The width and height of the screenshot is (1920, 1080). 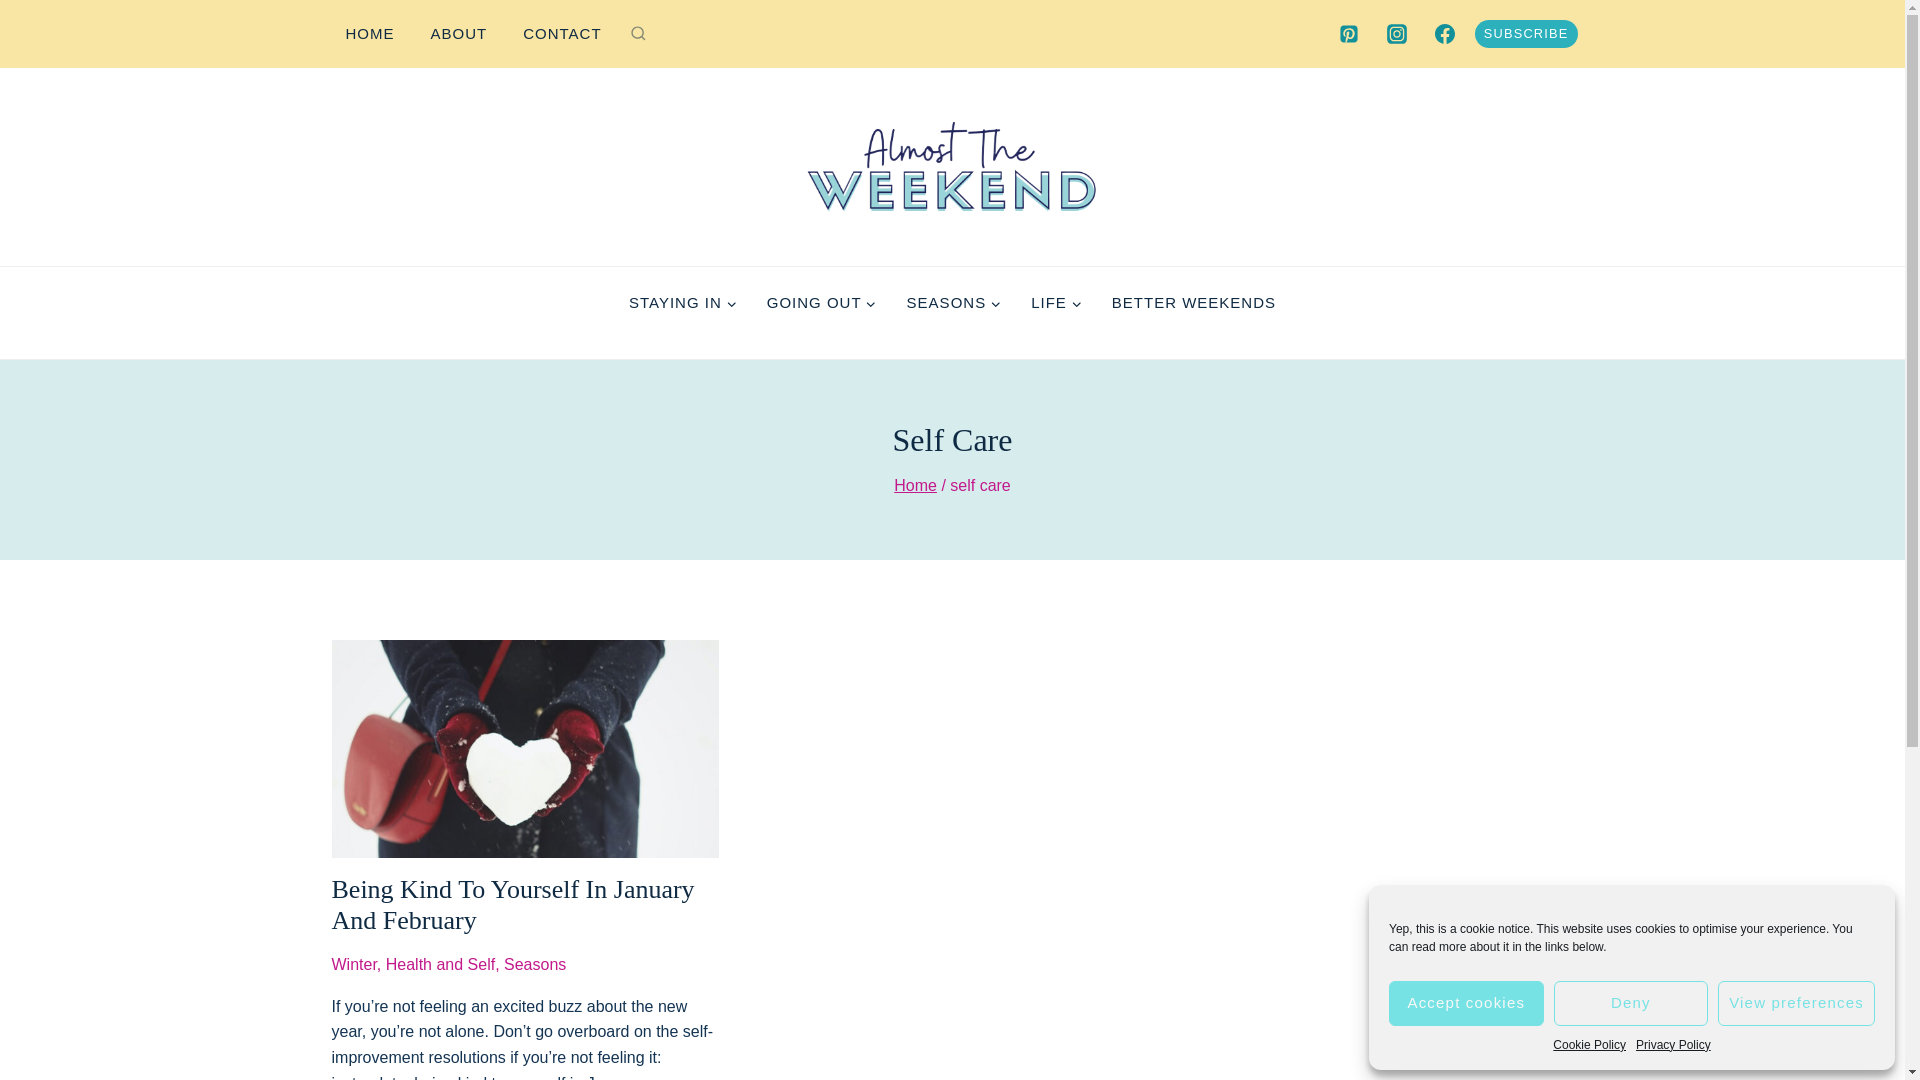 What do you see at coordinates (822, 302) in the screenshot?
I see `GOING OUT` at bounding box center [822, 302].